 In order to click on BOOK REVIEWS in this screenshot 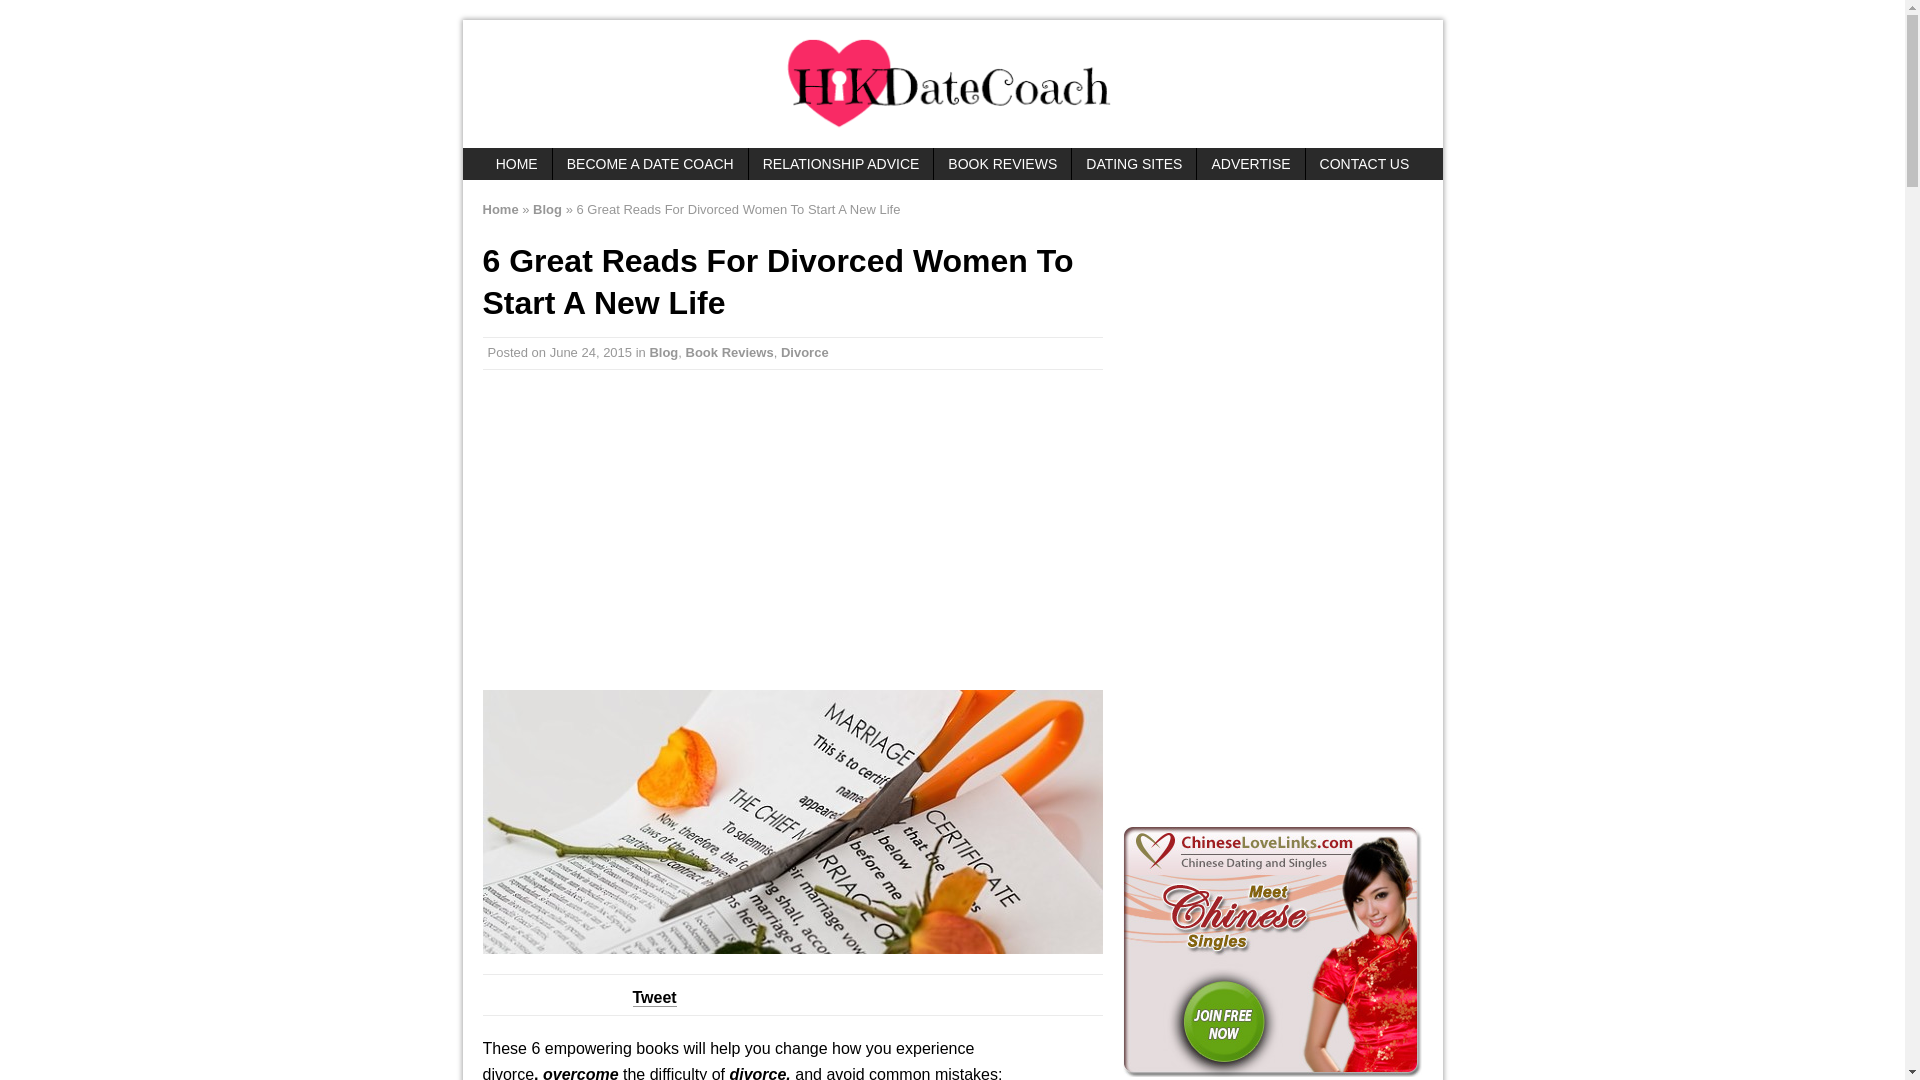, I will do `click(1002, 164)`.